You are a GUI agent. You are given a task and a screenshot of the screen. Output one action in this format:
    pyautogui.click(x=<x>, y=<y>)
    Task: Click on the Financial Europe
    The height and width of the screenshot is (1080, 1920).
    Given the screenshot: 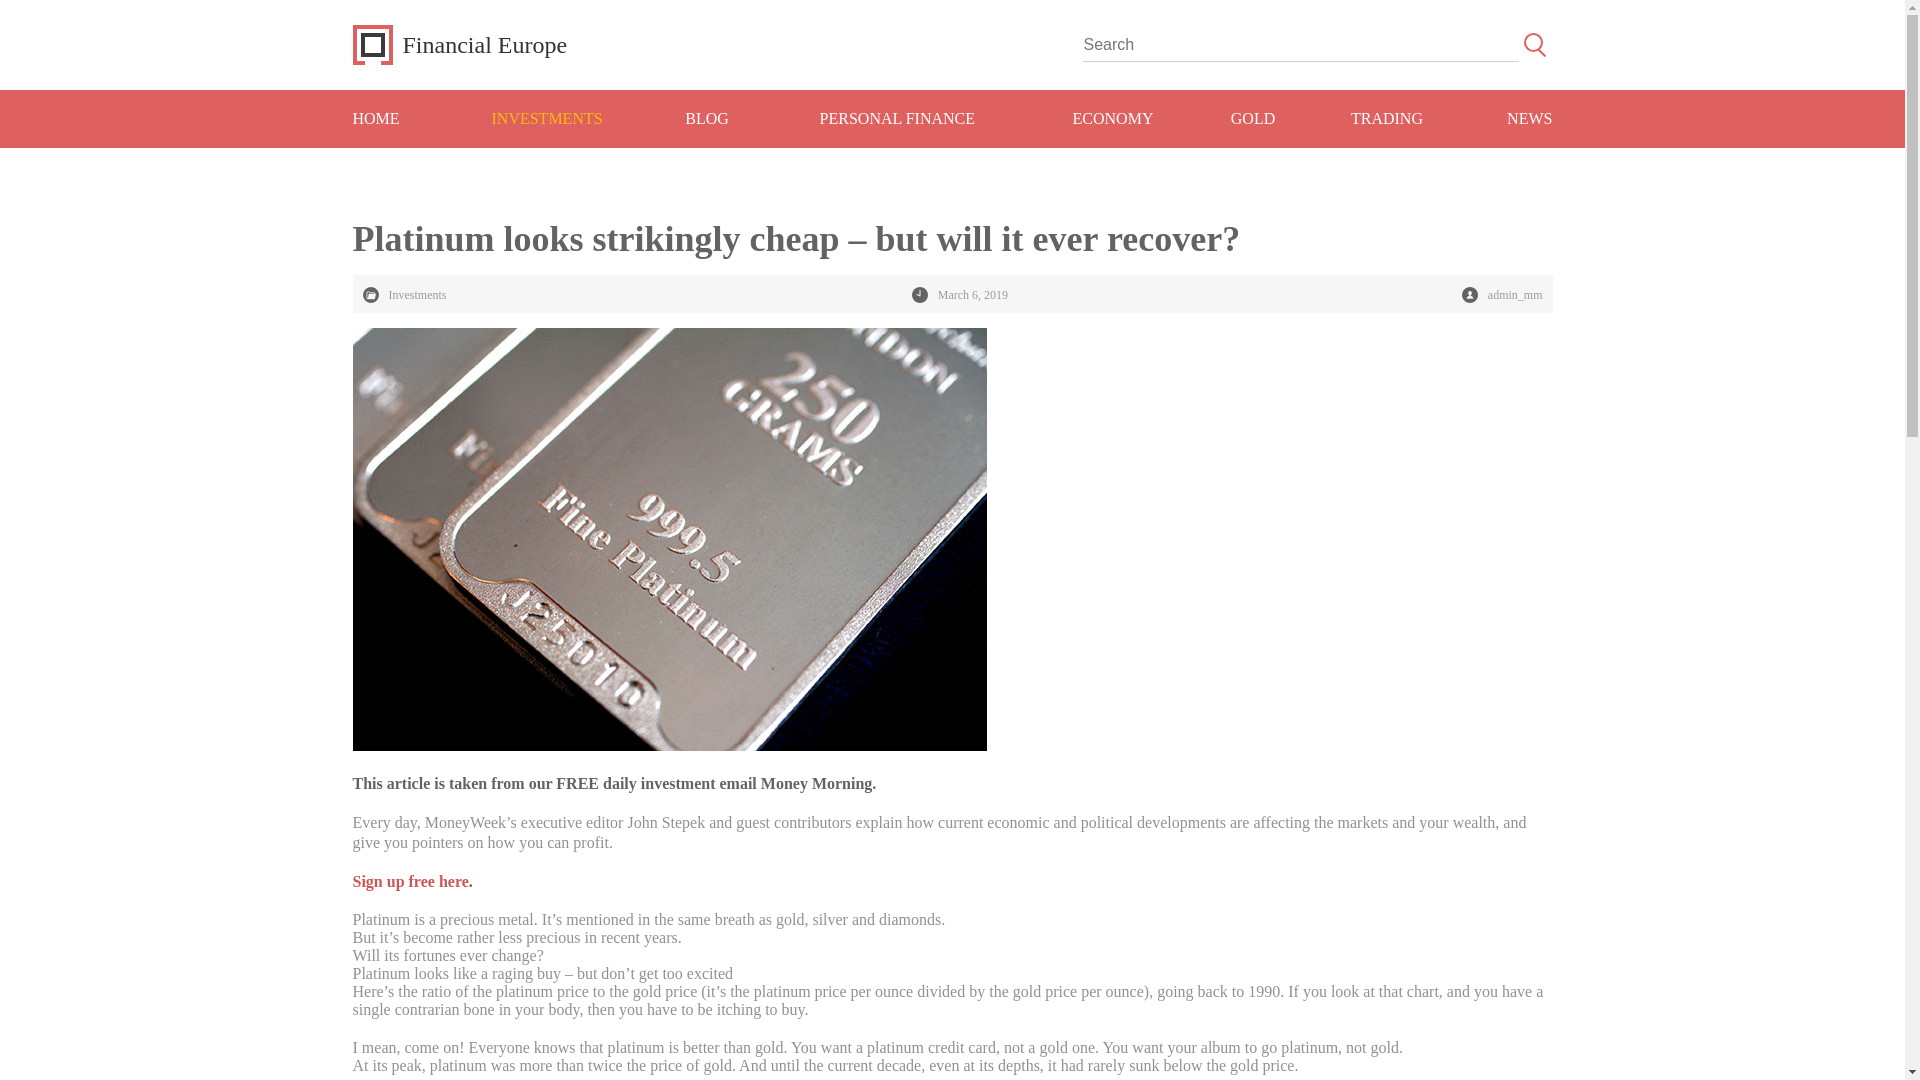 What is the action you would take?
    pyautogui.click(x=458, y=44)
    